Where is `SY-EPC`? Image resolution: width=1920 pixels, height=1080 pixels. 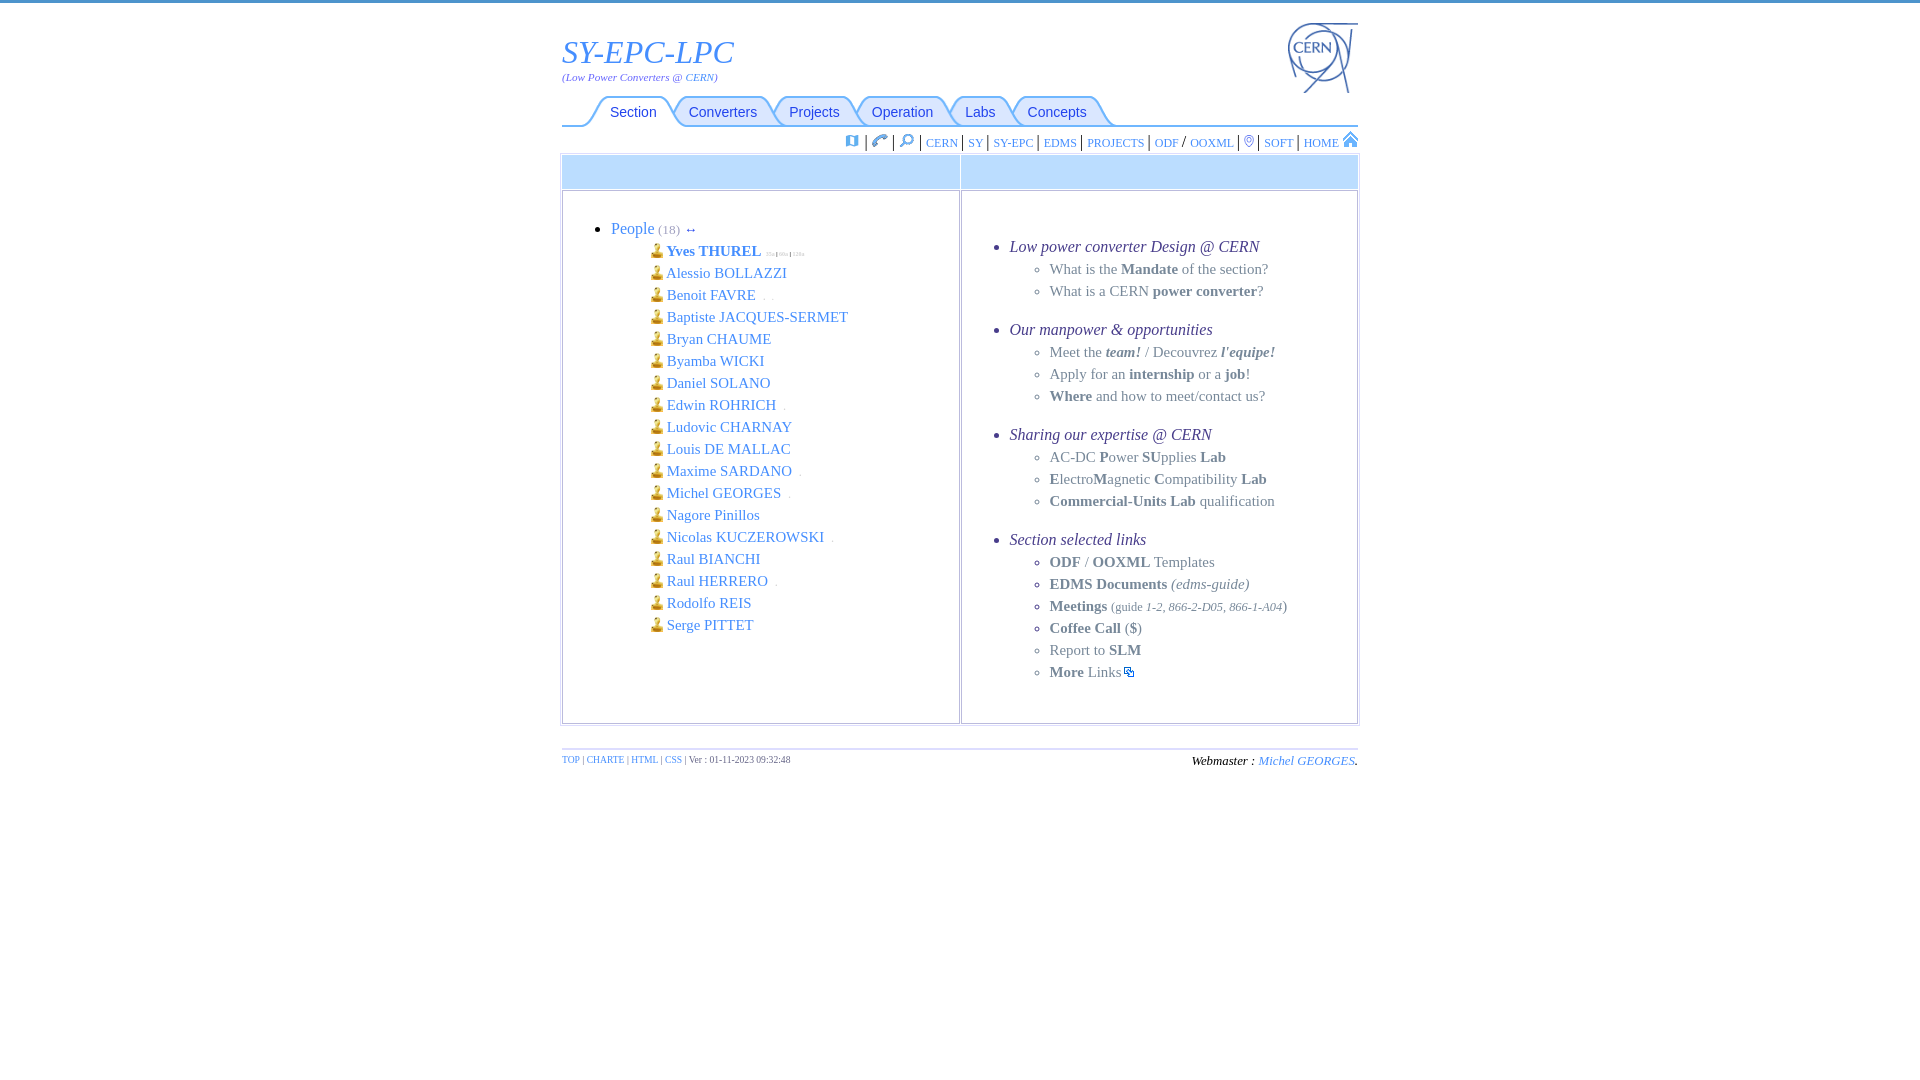
SY-EPC is located at coordinates (1014, 143).